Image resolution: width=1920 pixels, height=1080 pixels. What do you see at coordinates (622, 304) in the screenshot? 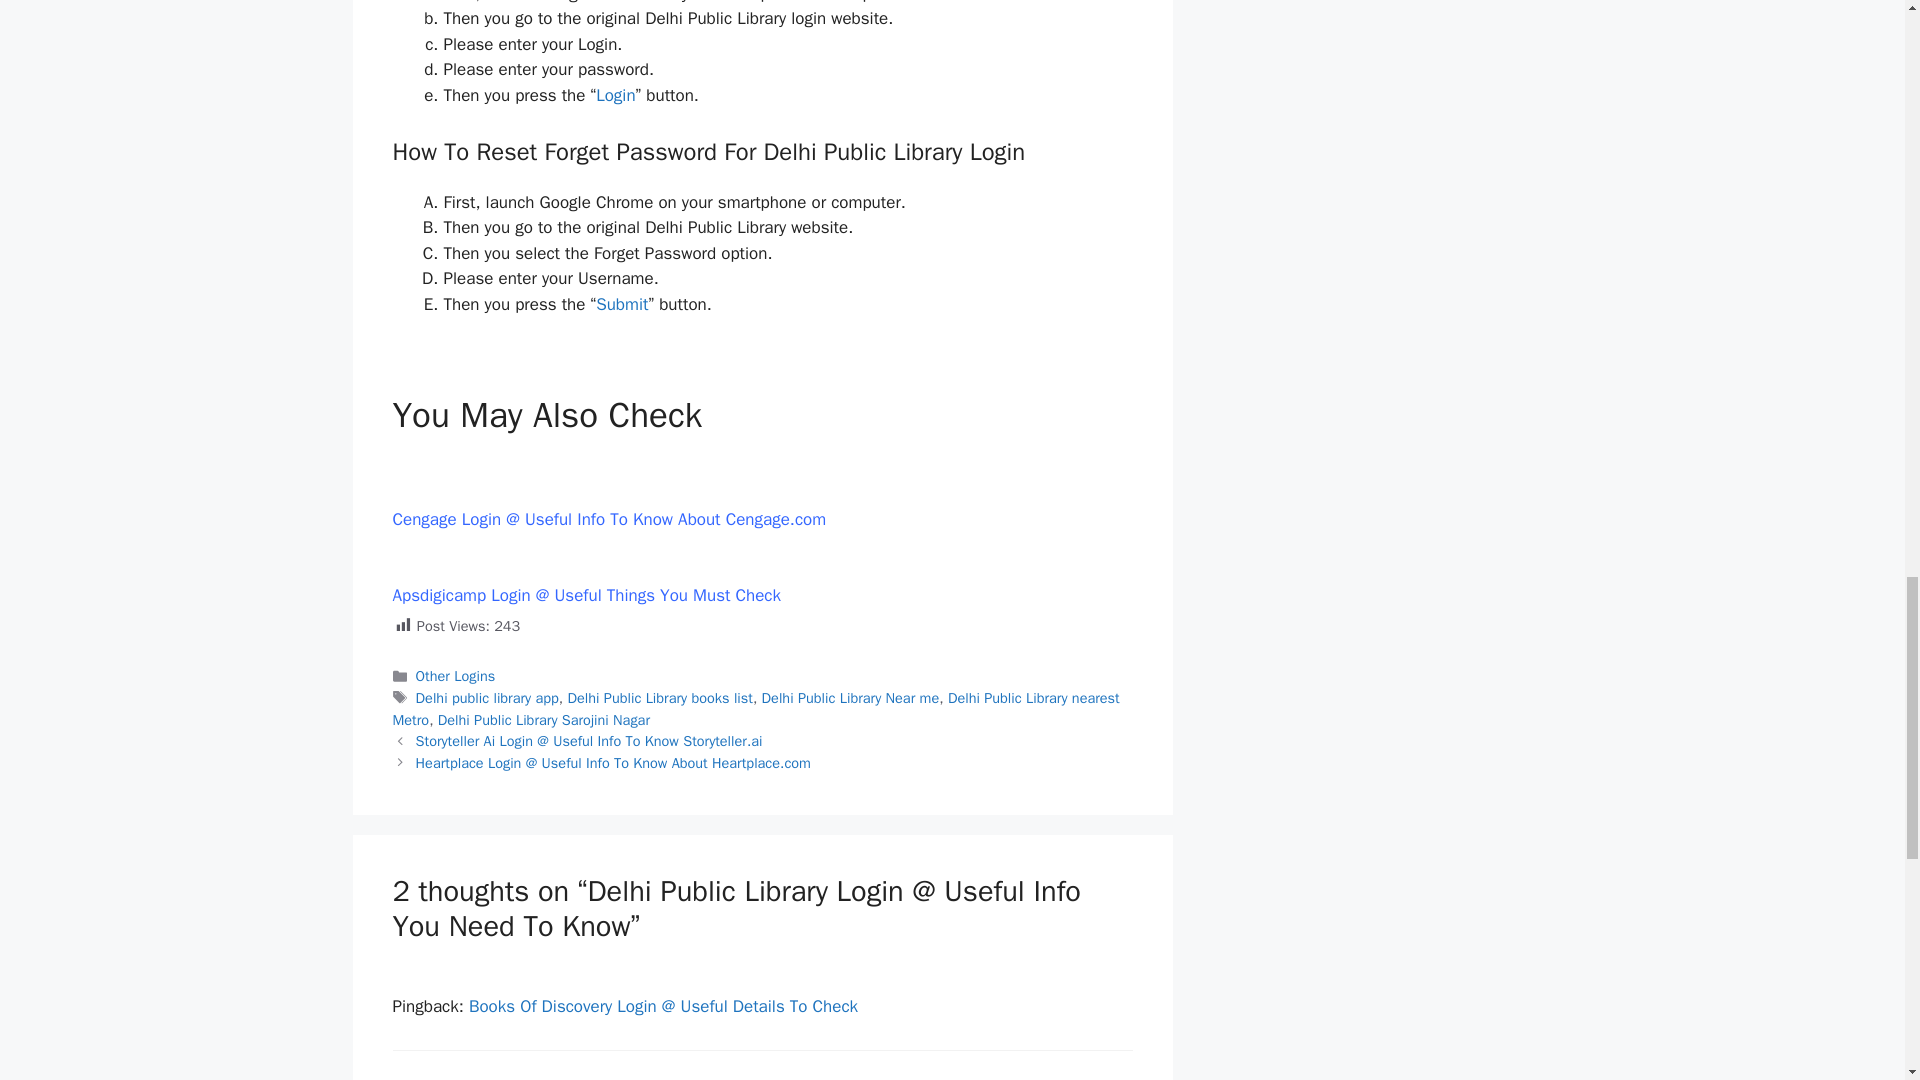
I see `Submit` at bounding box center [622, 304].